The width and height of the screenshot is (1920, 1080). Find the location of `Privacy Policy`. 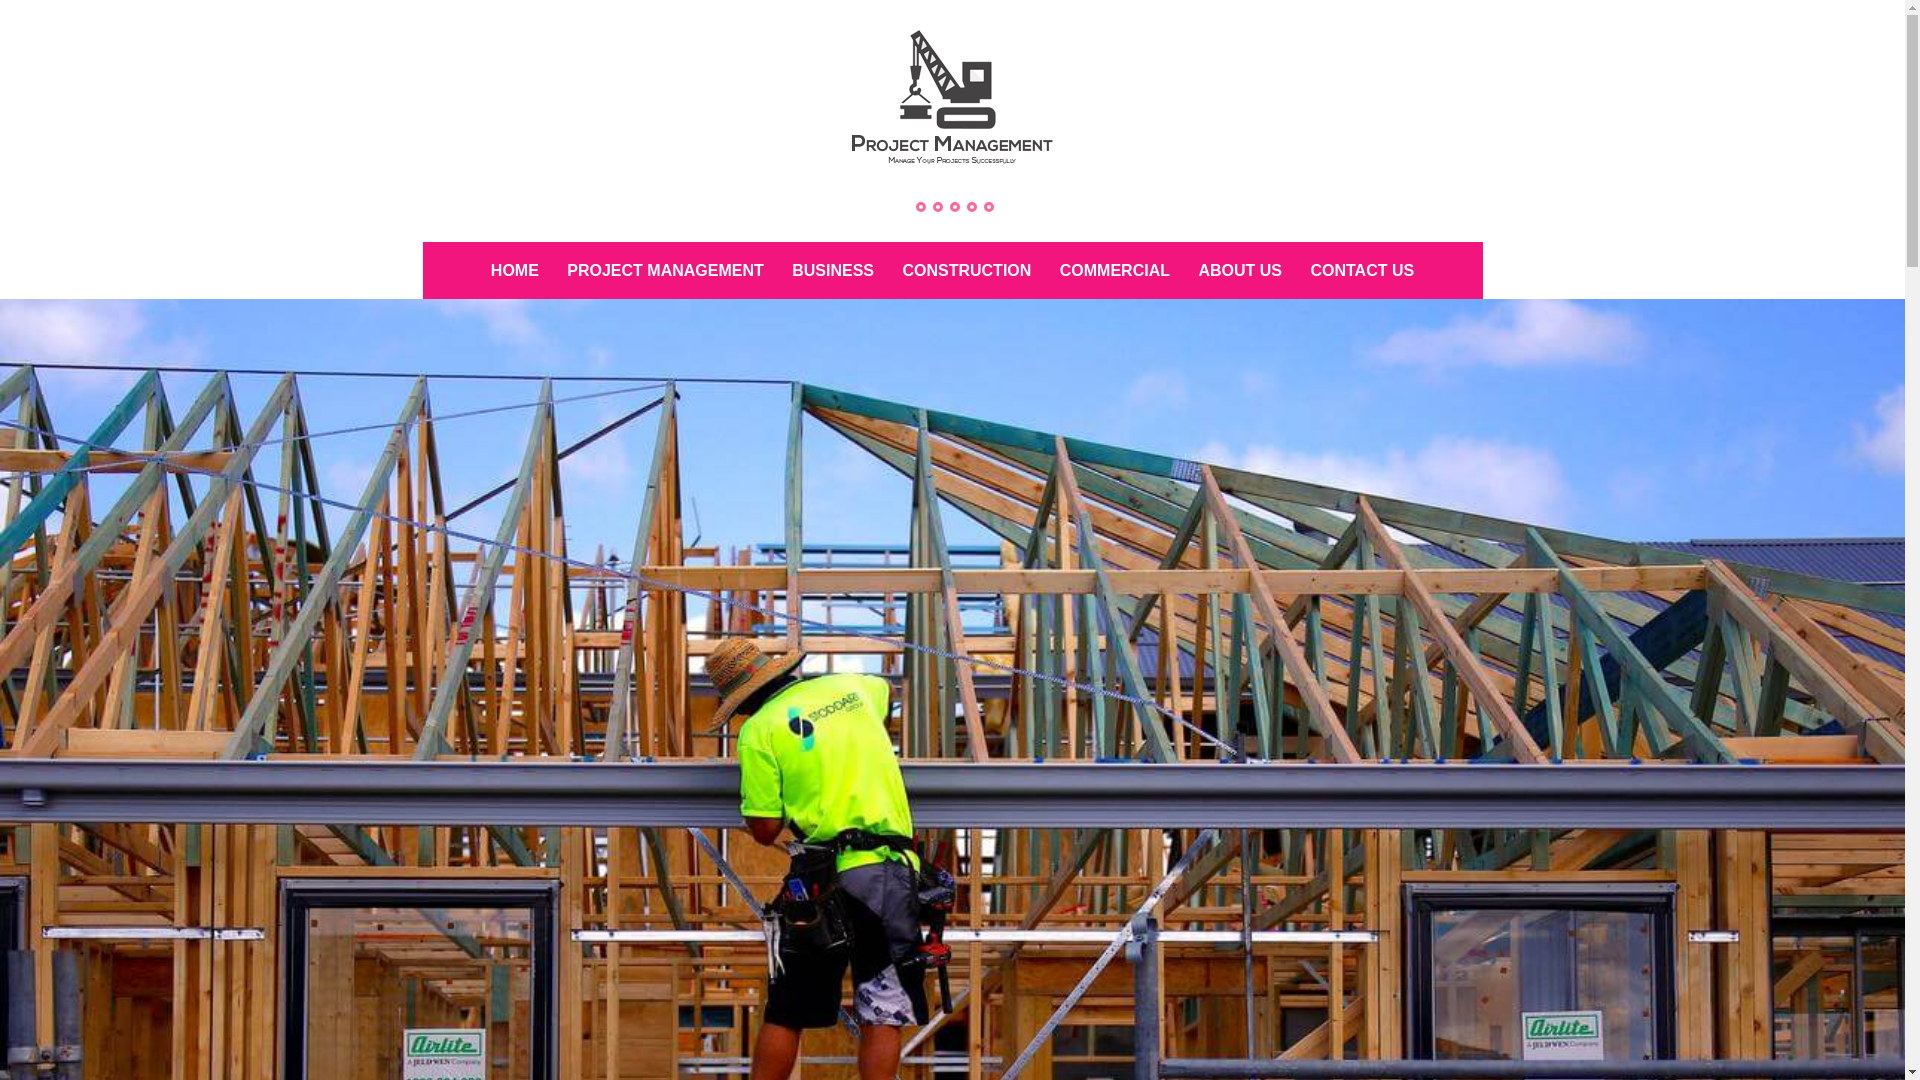

Privacy Policy is located at coordinates (972, 207).